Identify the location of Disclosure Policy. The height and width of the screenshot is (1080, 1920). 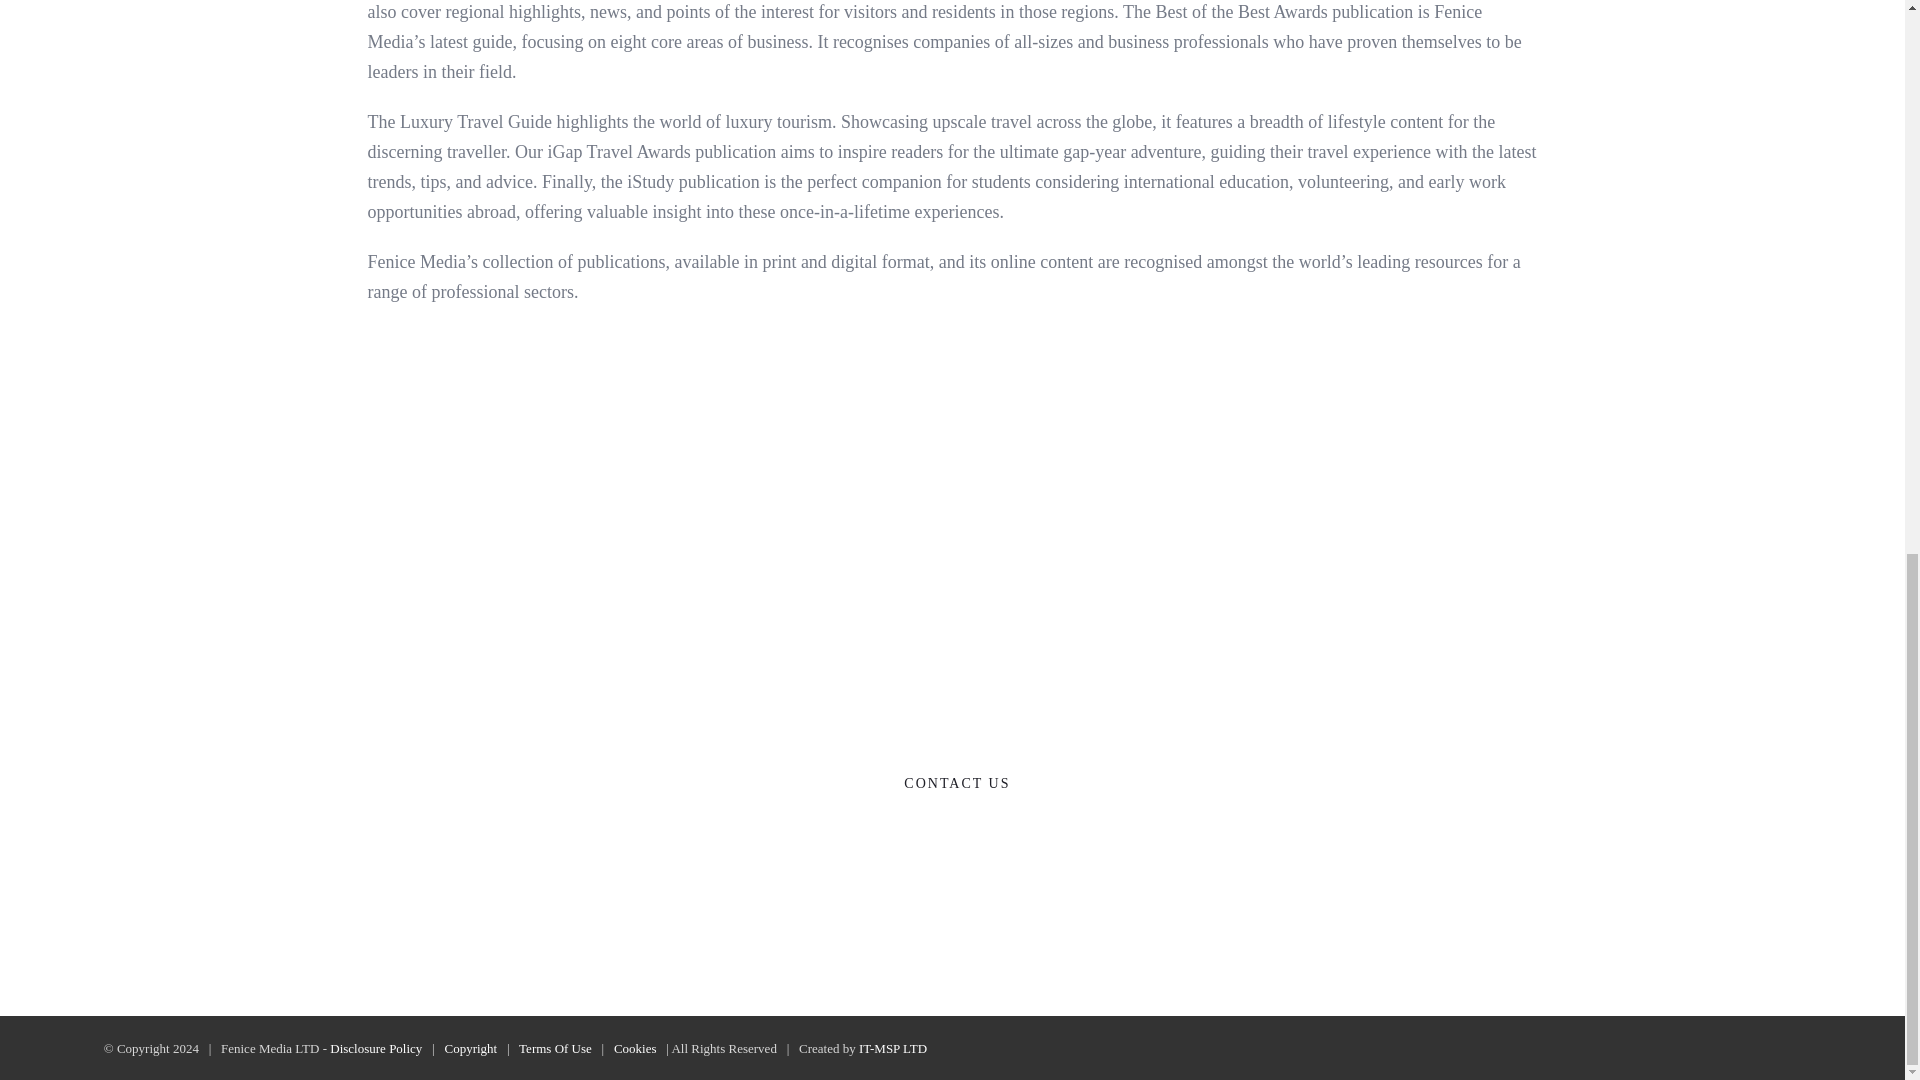
(376, 1048).